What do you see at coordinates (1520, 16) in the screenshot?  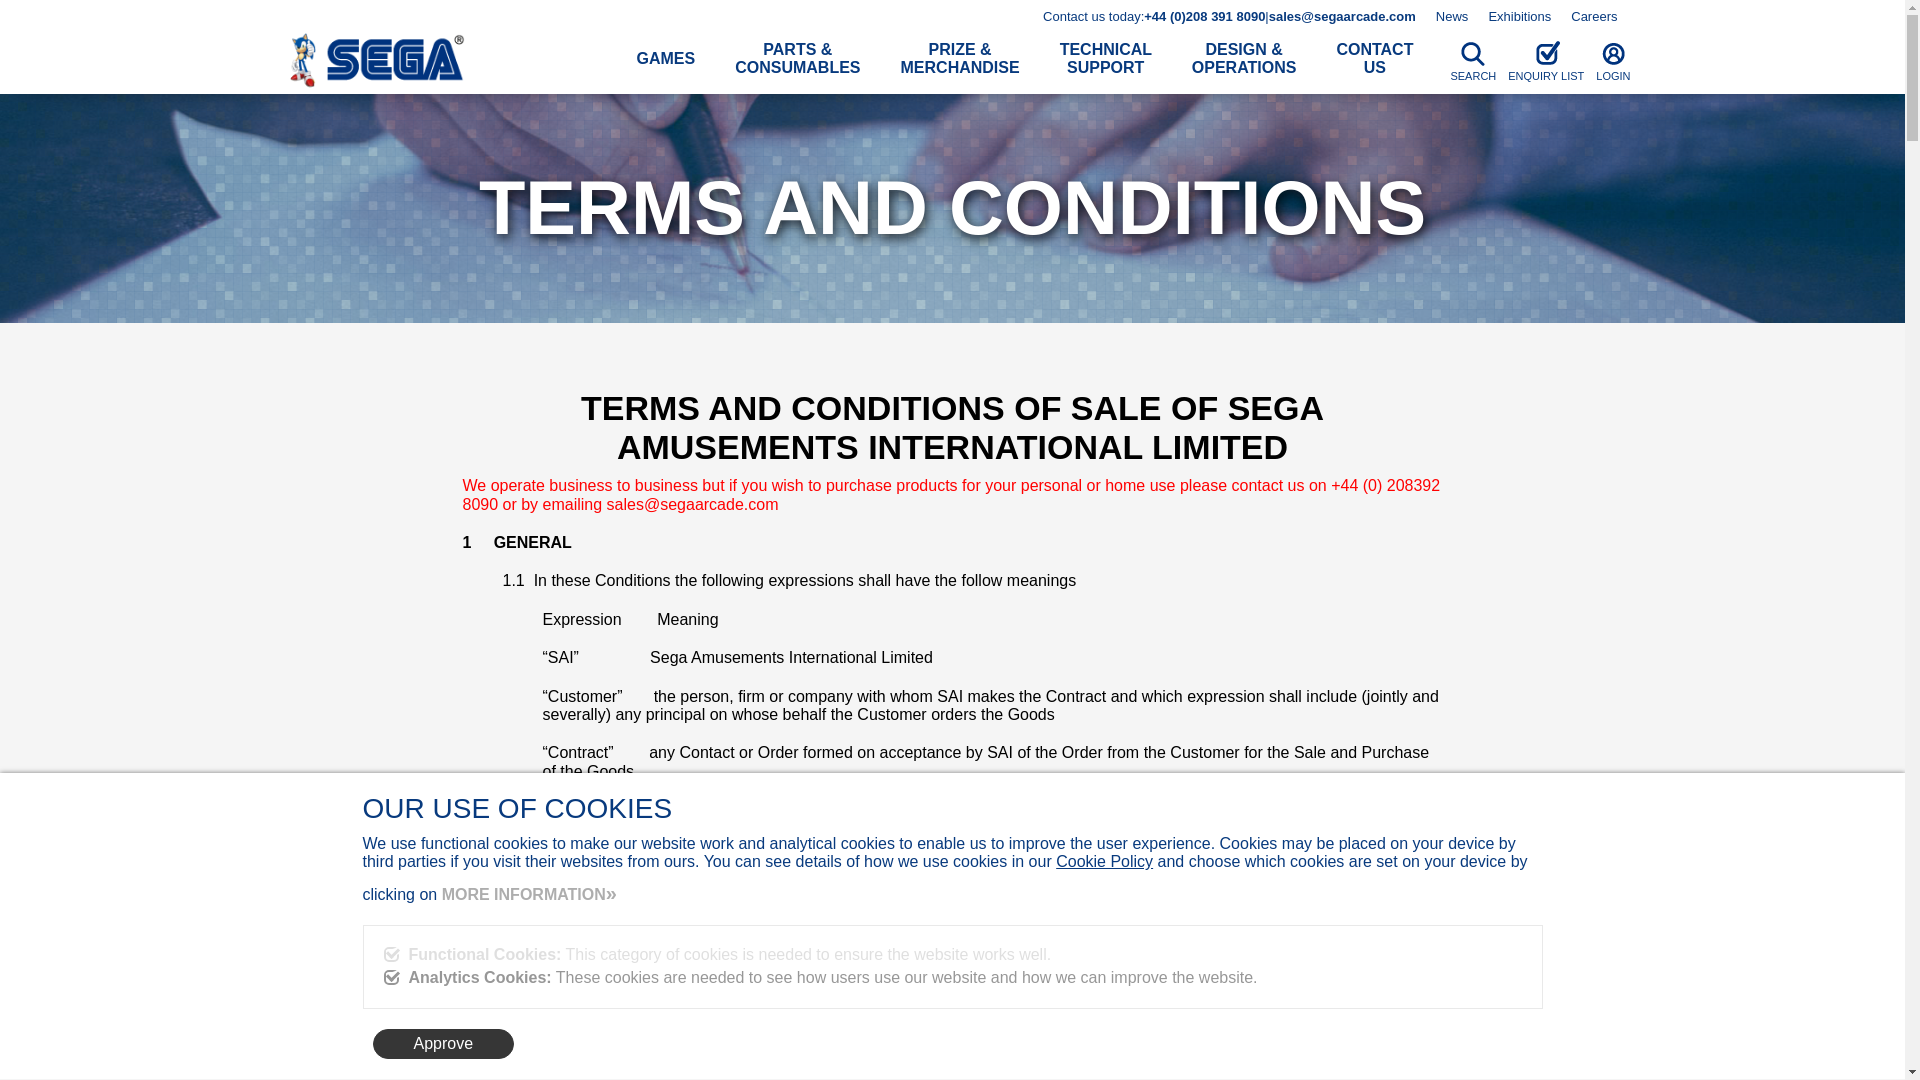 I see `Exhibitions` at bounding box center [1520, 16].